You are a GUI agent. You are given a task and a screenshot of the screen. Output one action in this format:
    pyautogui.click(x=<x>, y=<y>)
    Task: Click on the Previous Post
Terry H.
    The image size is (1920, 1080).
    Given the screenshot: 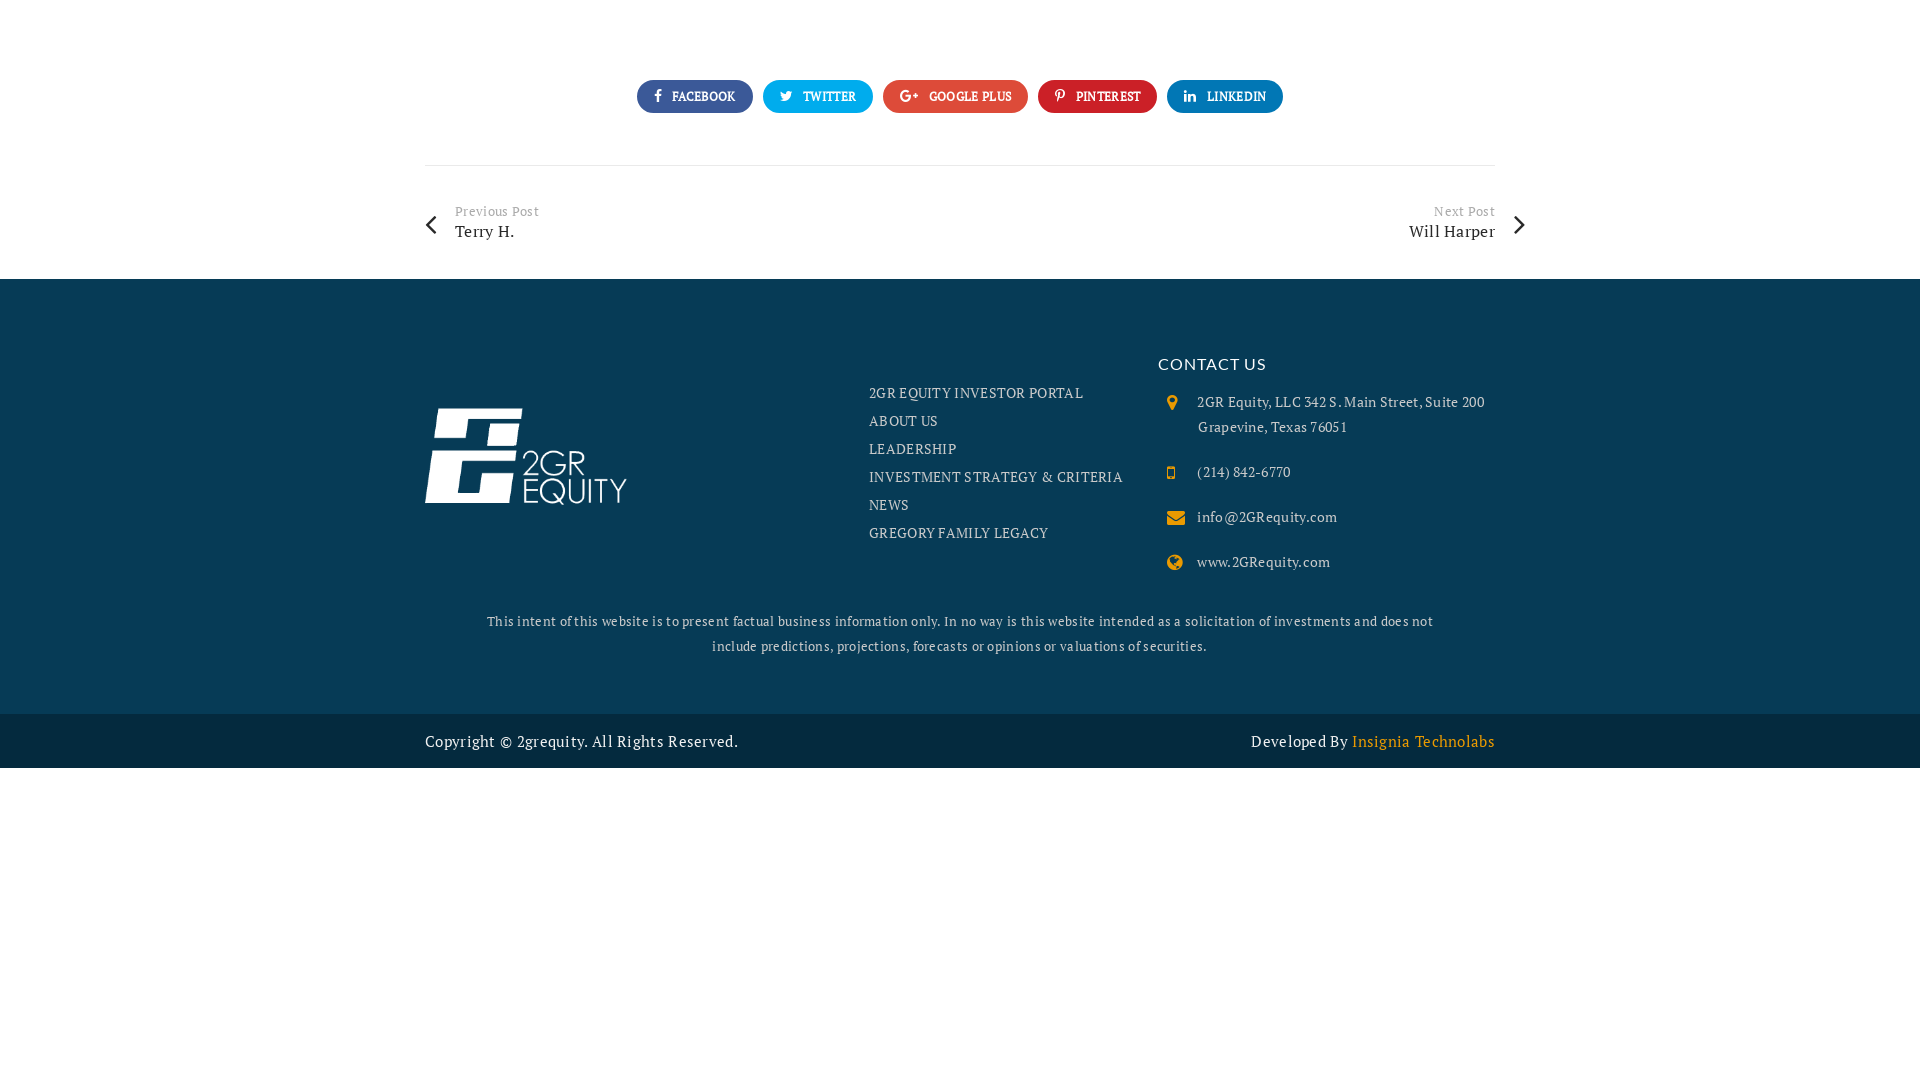 What is the action you would take?
    pyautogui.click(x=692, y=222)
    